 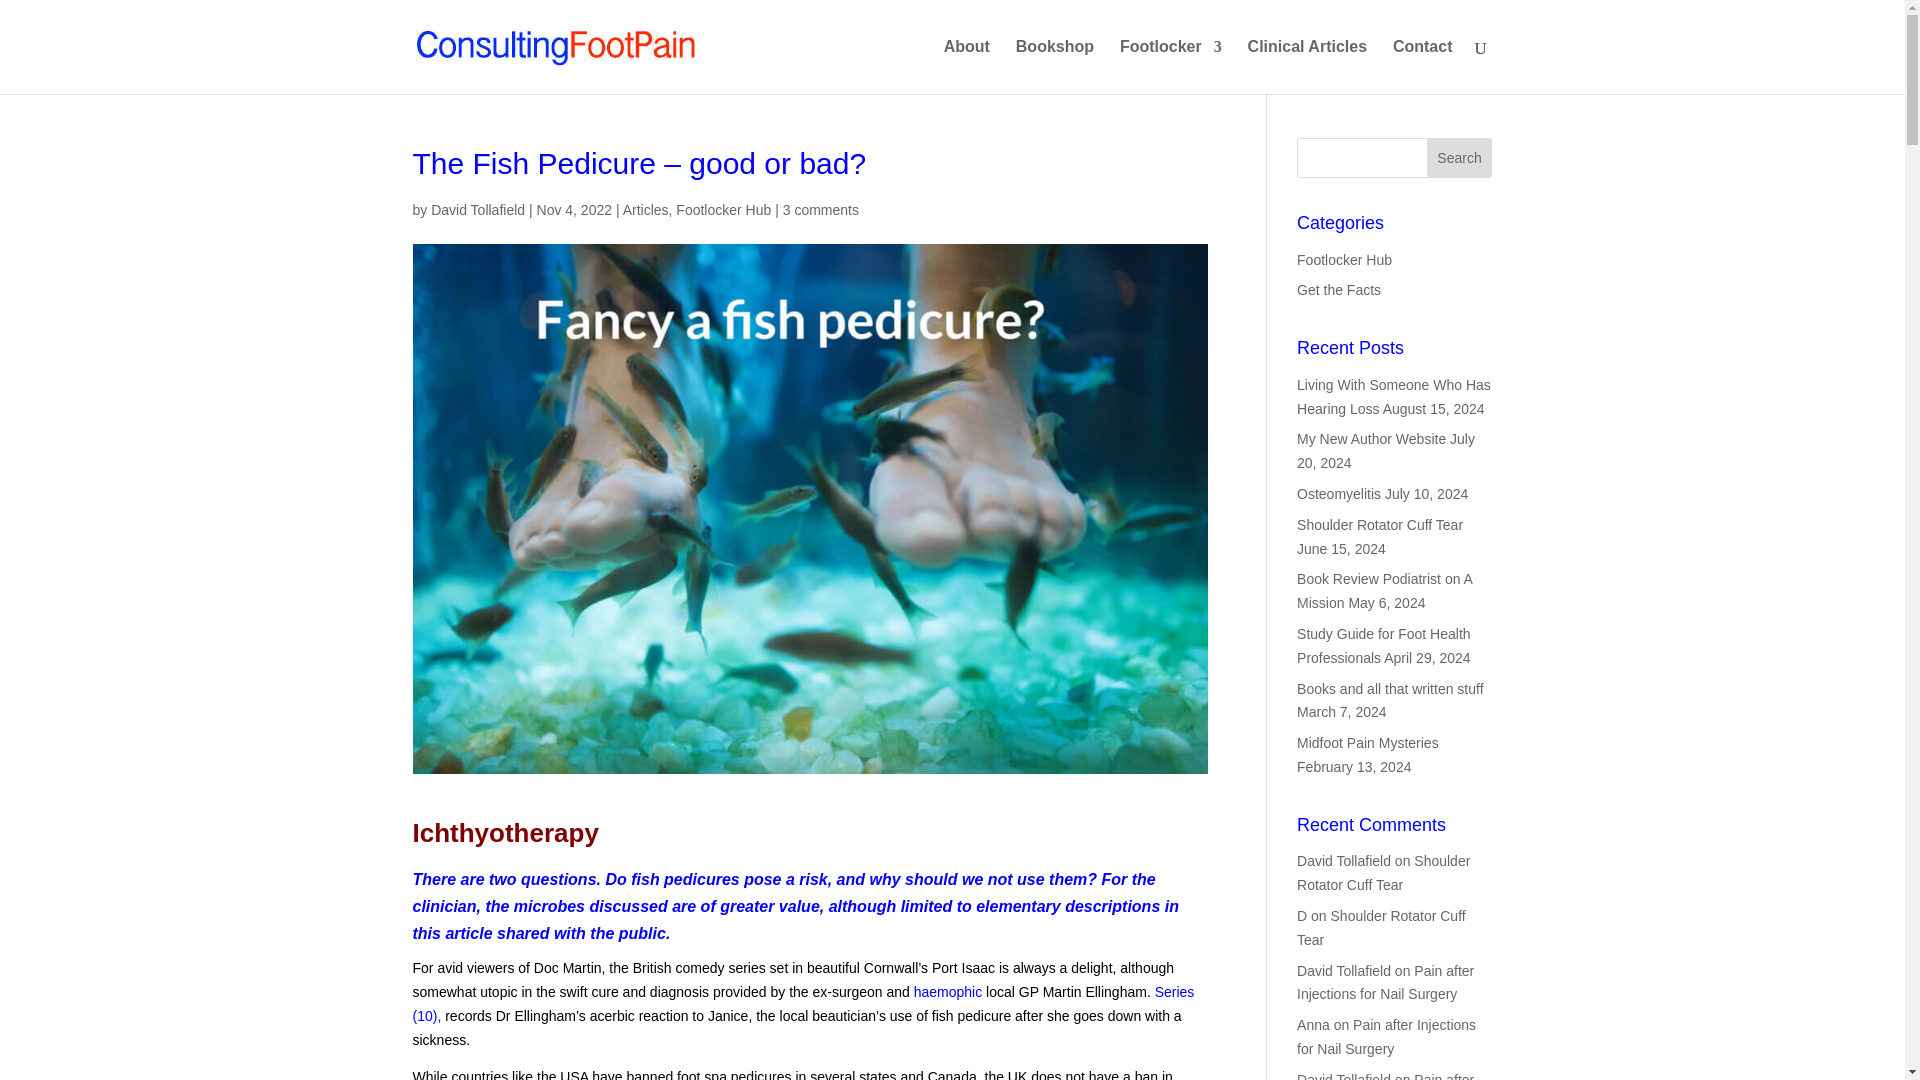 I want to click on Search, so click(x=1460, y=158).